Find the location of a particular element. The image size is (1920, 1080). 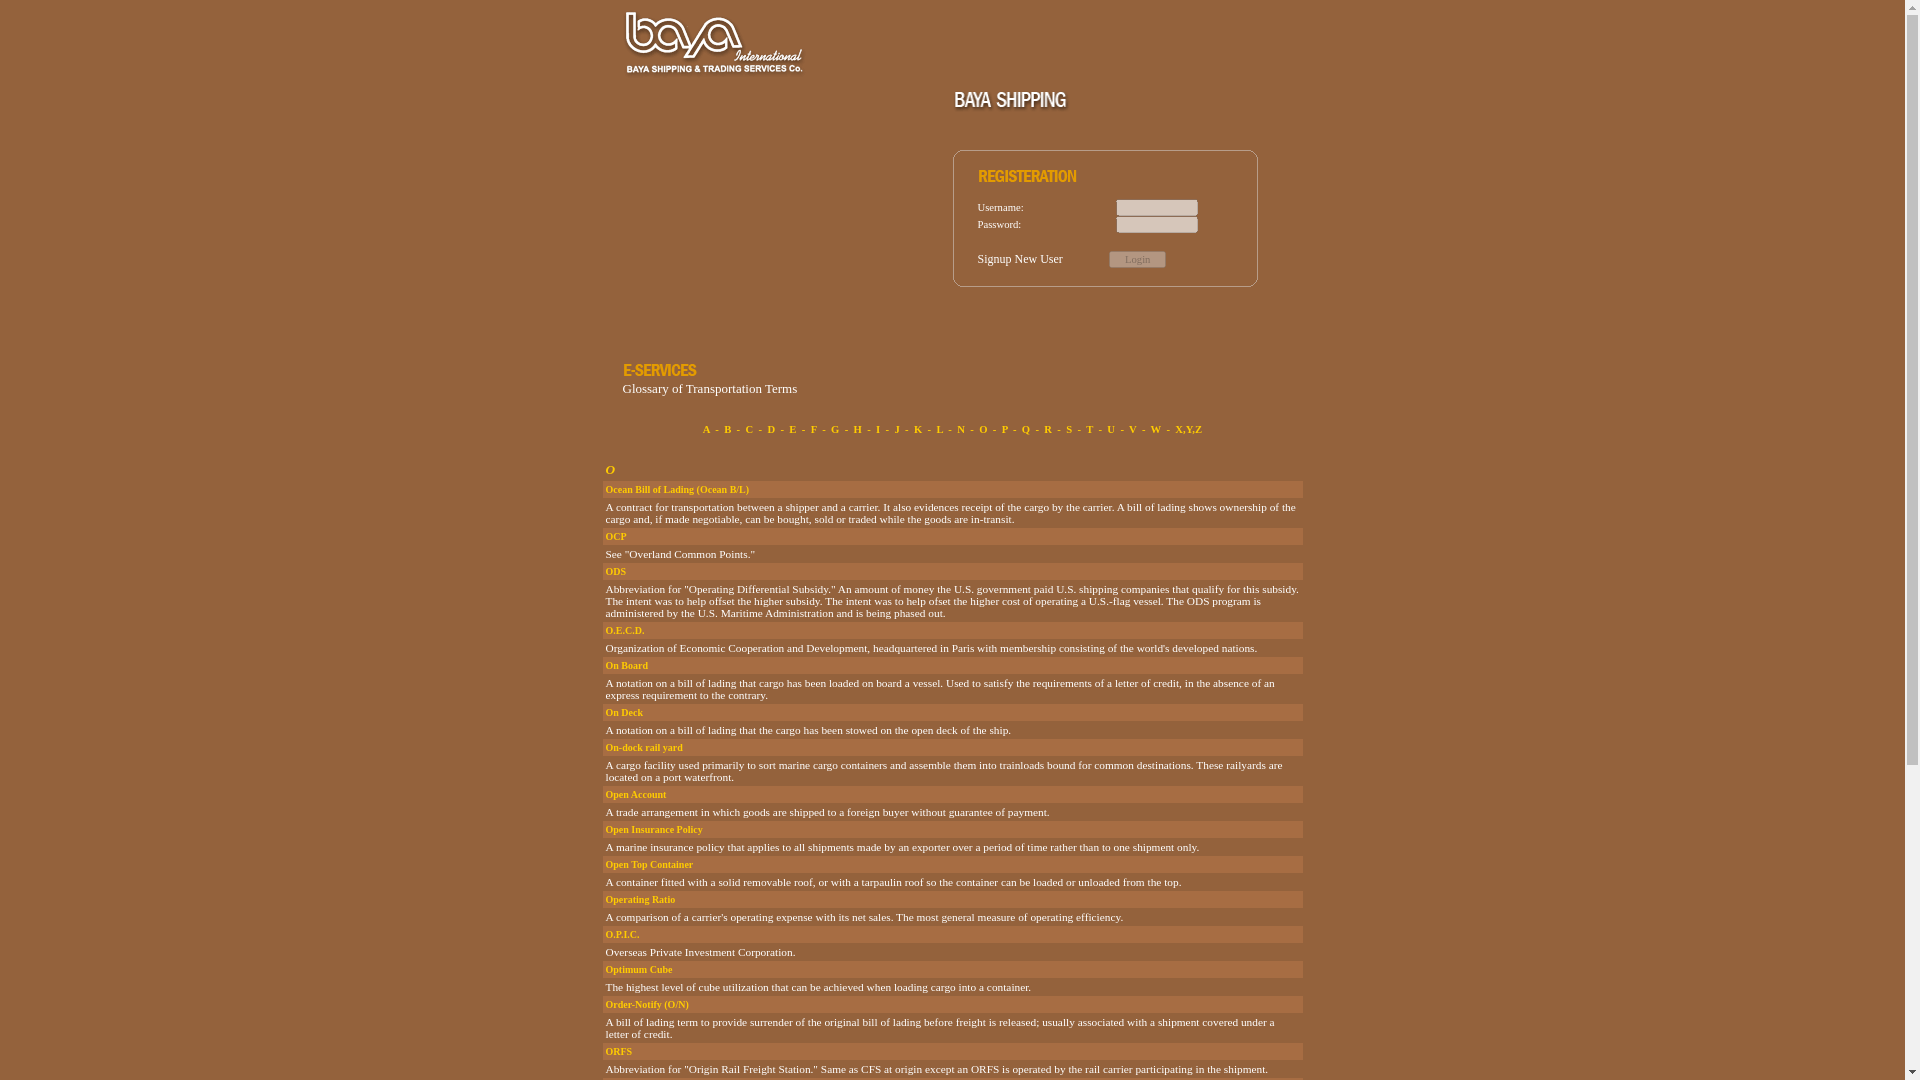

X,Y,Z is located at coordinates (1188, 430).